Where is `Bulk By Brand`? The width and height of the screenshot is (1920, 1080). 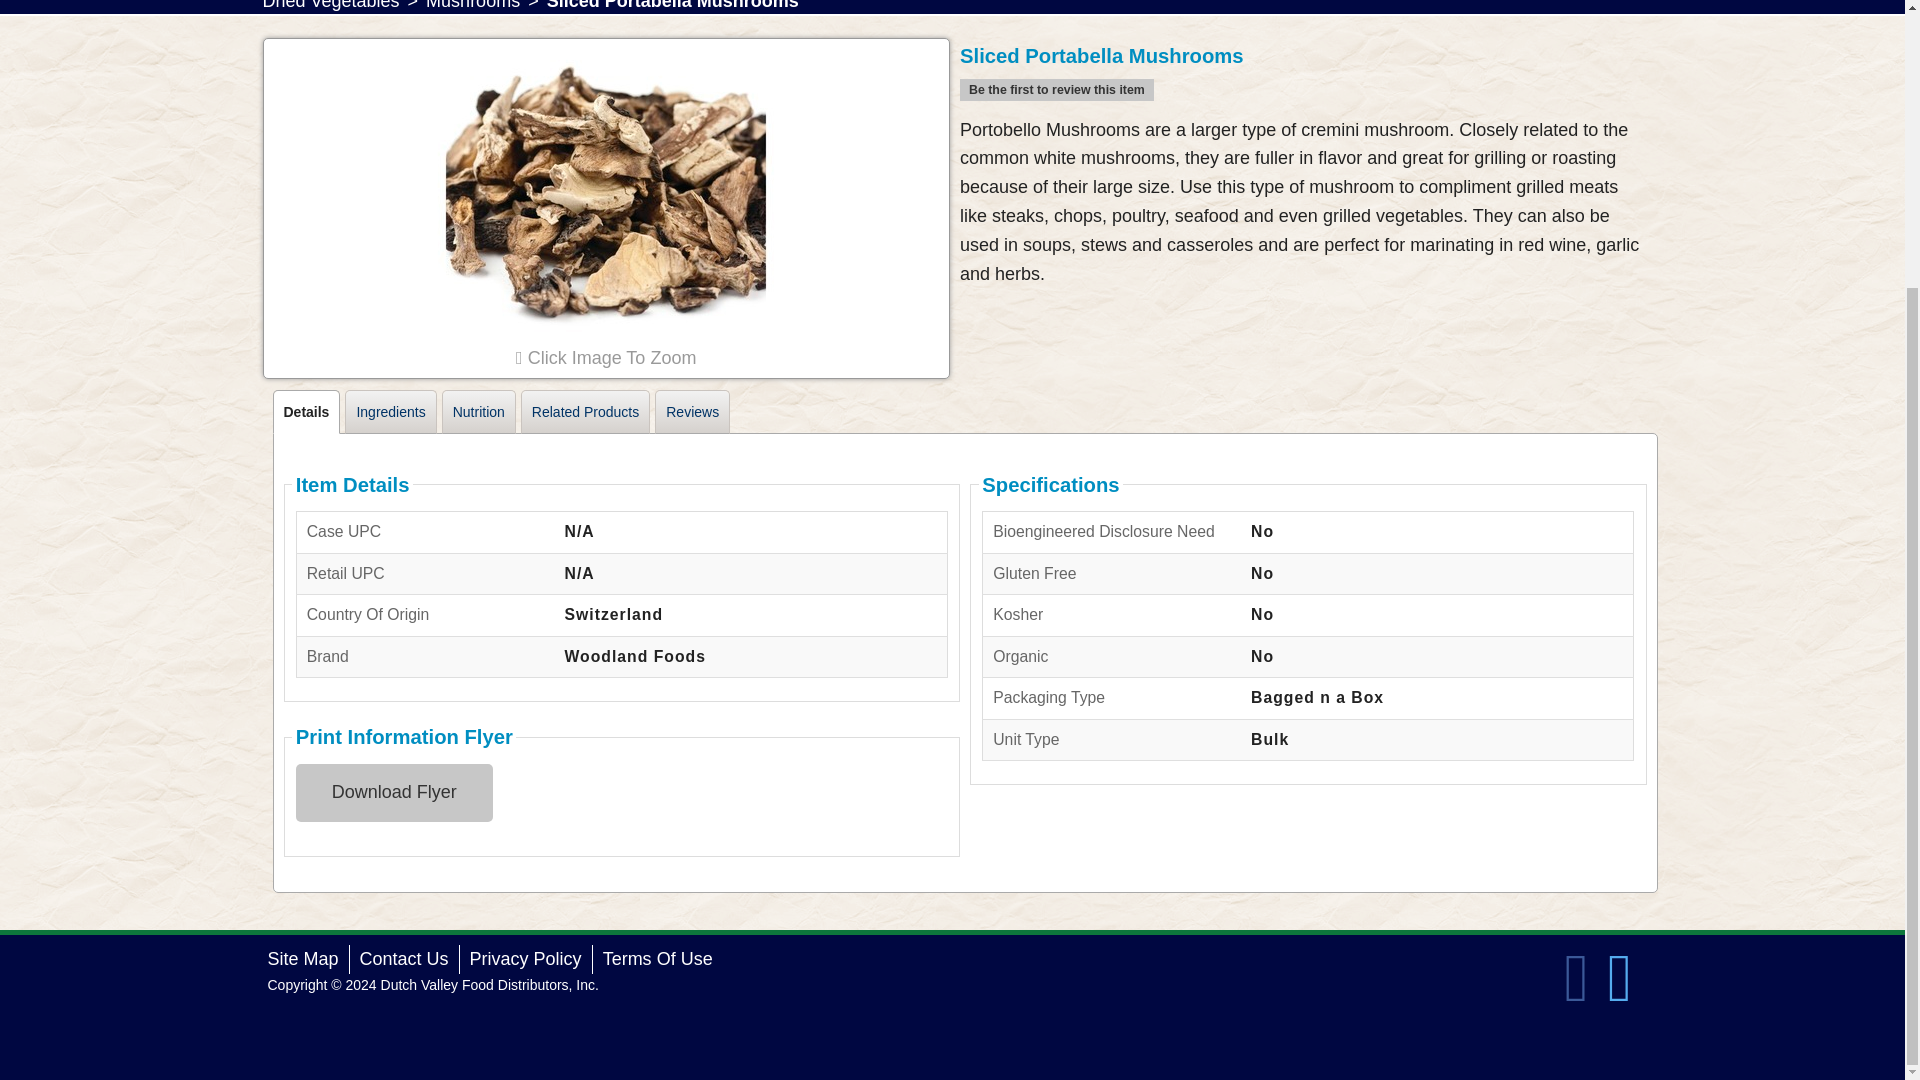
Bulk By Brand is located at coordinates (426, 34).